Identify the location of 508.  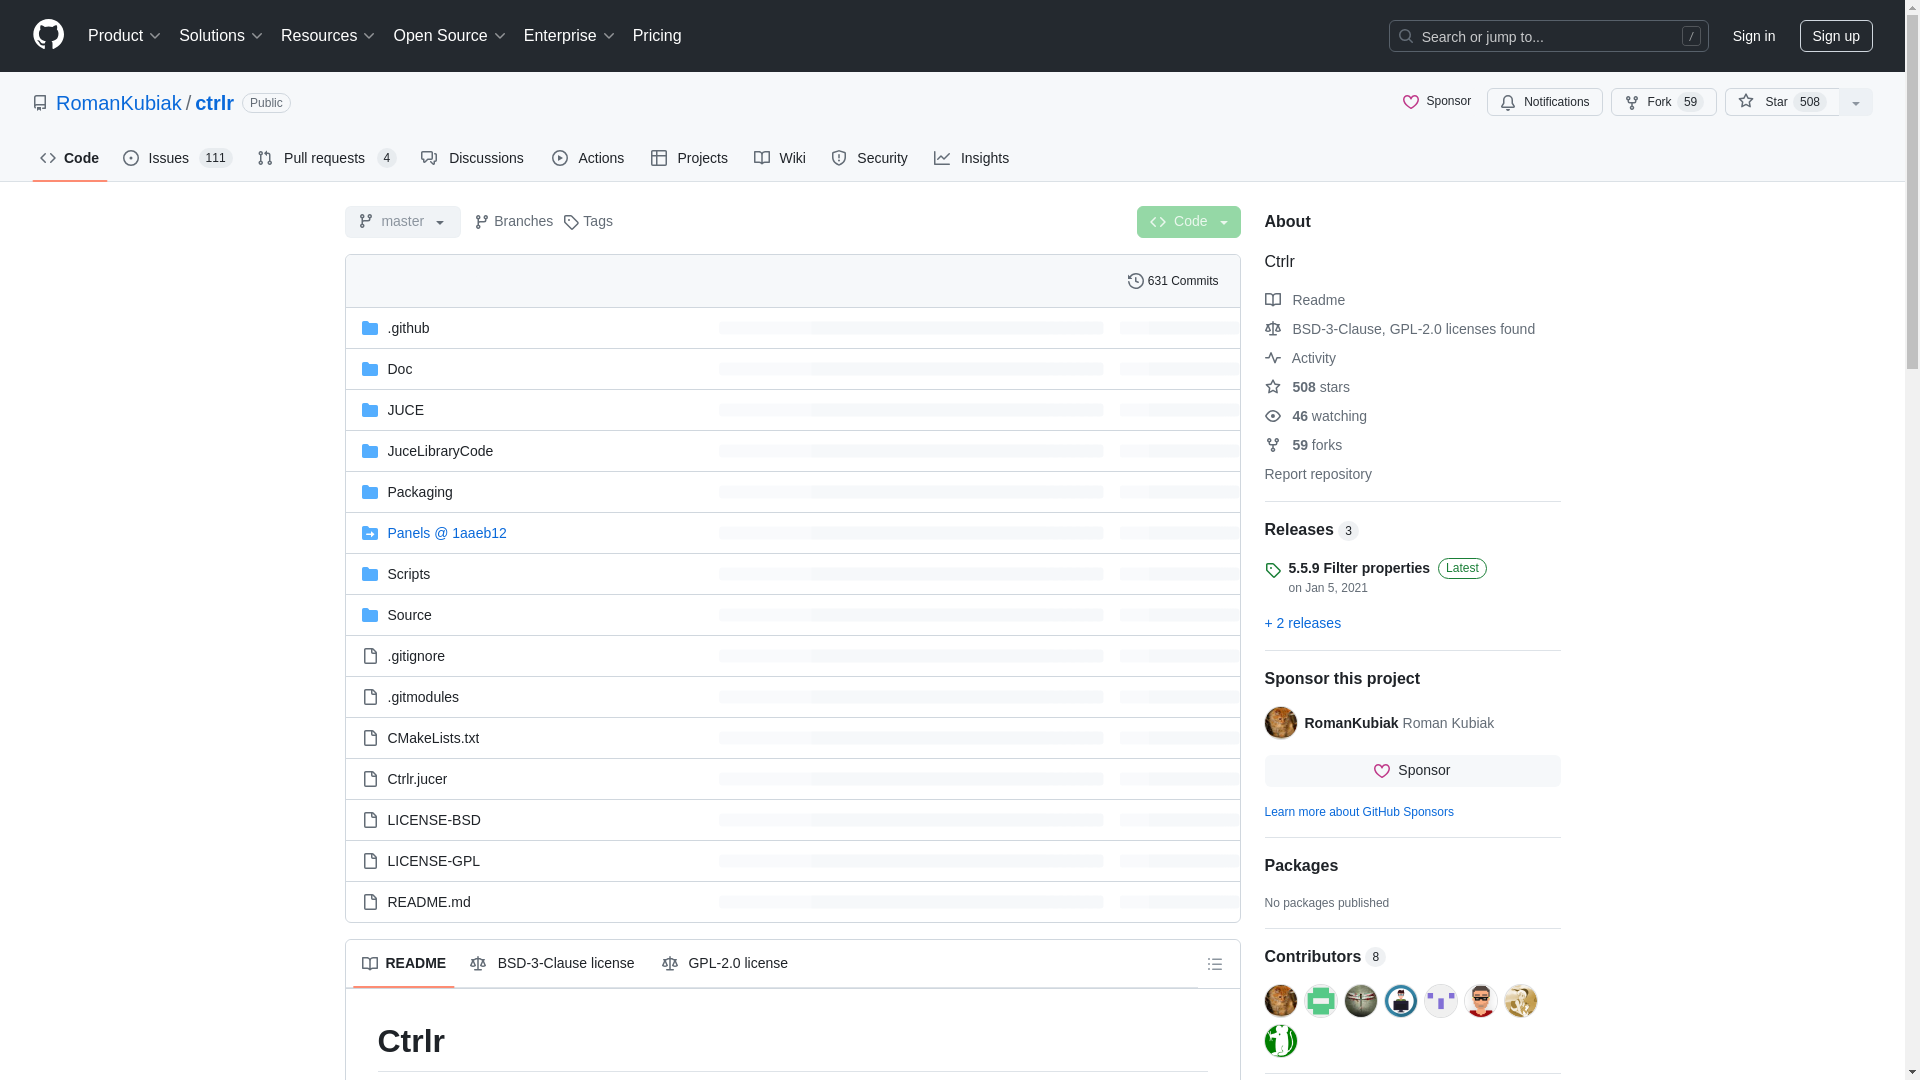
(1810, 102).